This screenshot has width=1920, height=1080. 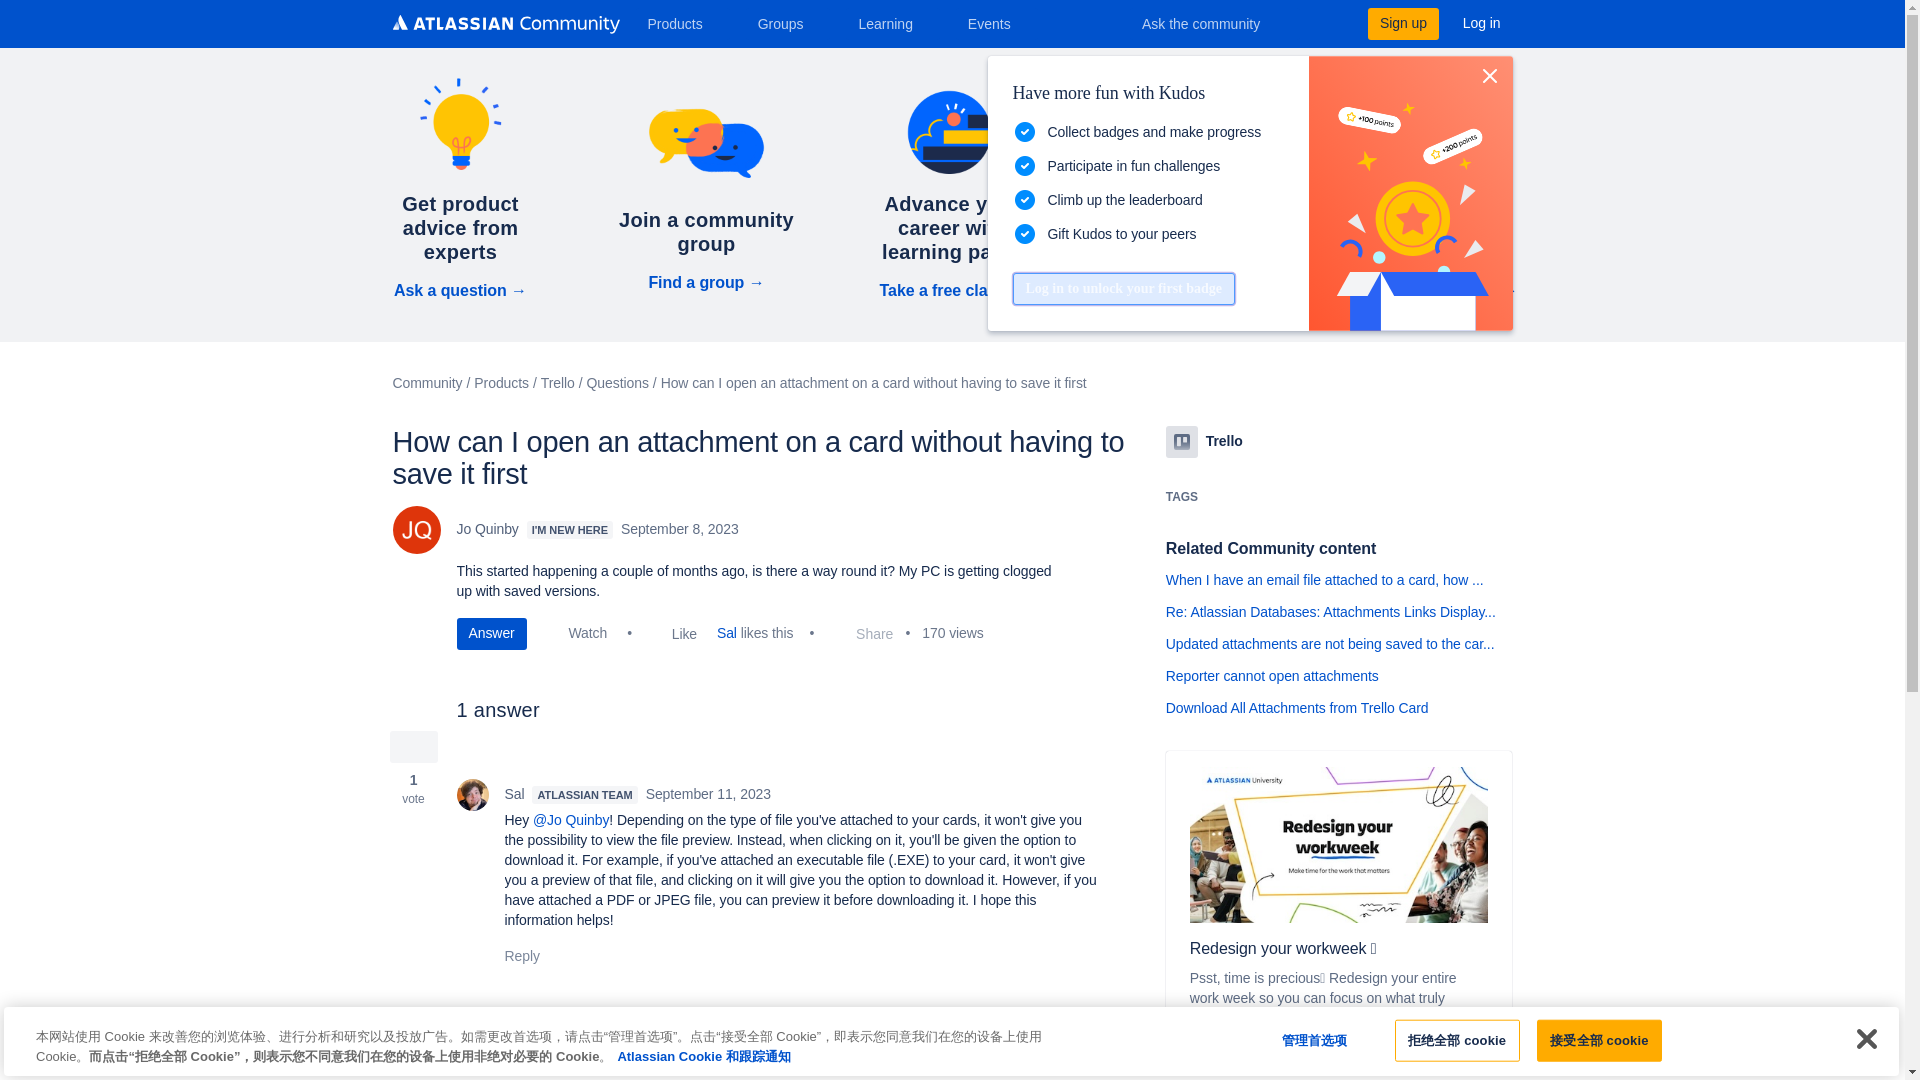 What do you see at coordinates (415, 530) in the screenshot?
I see `Jo Quinby` at bounding box center [415, 530].